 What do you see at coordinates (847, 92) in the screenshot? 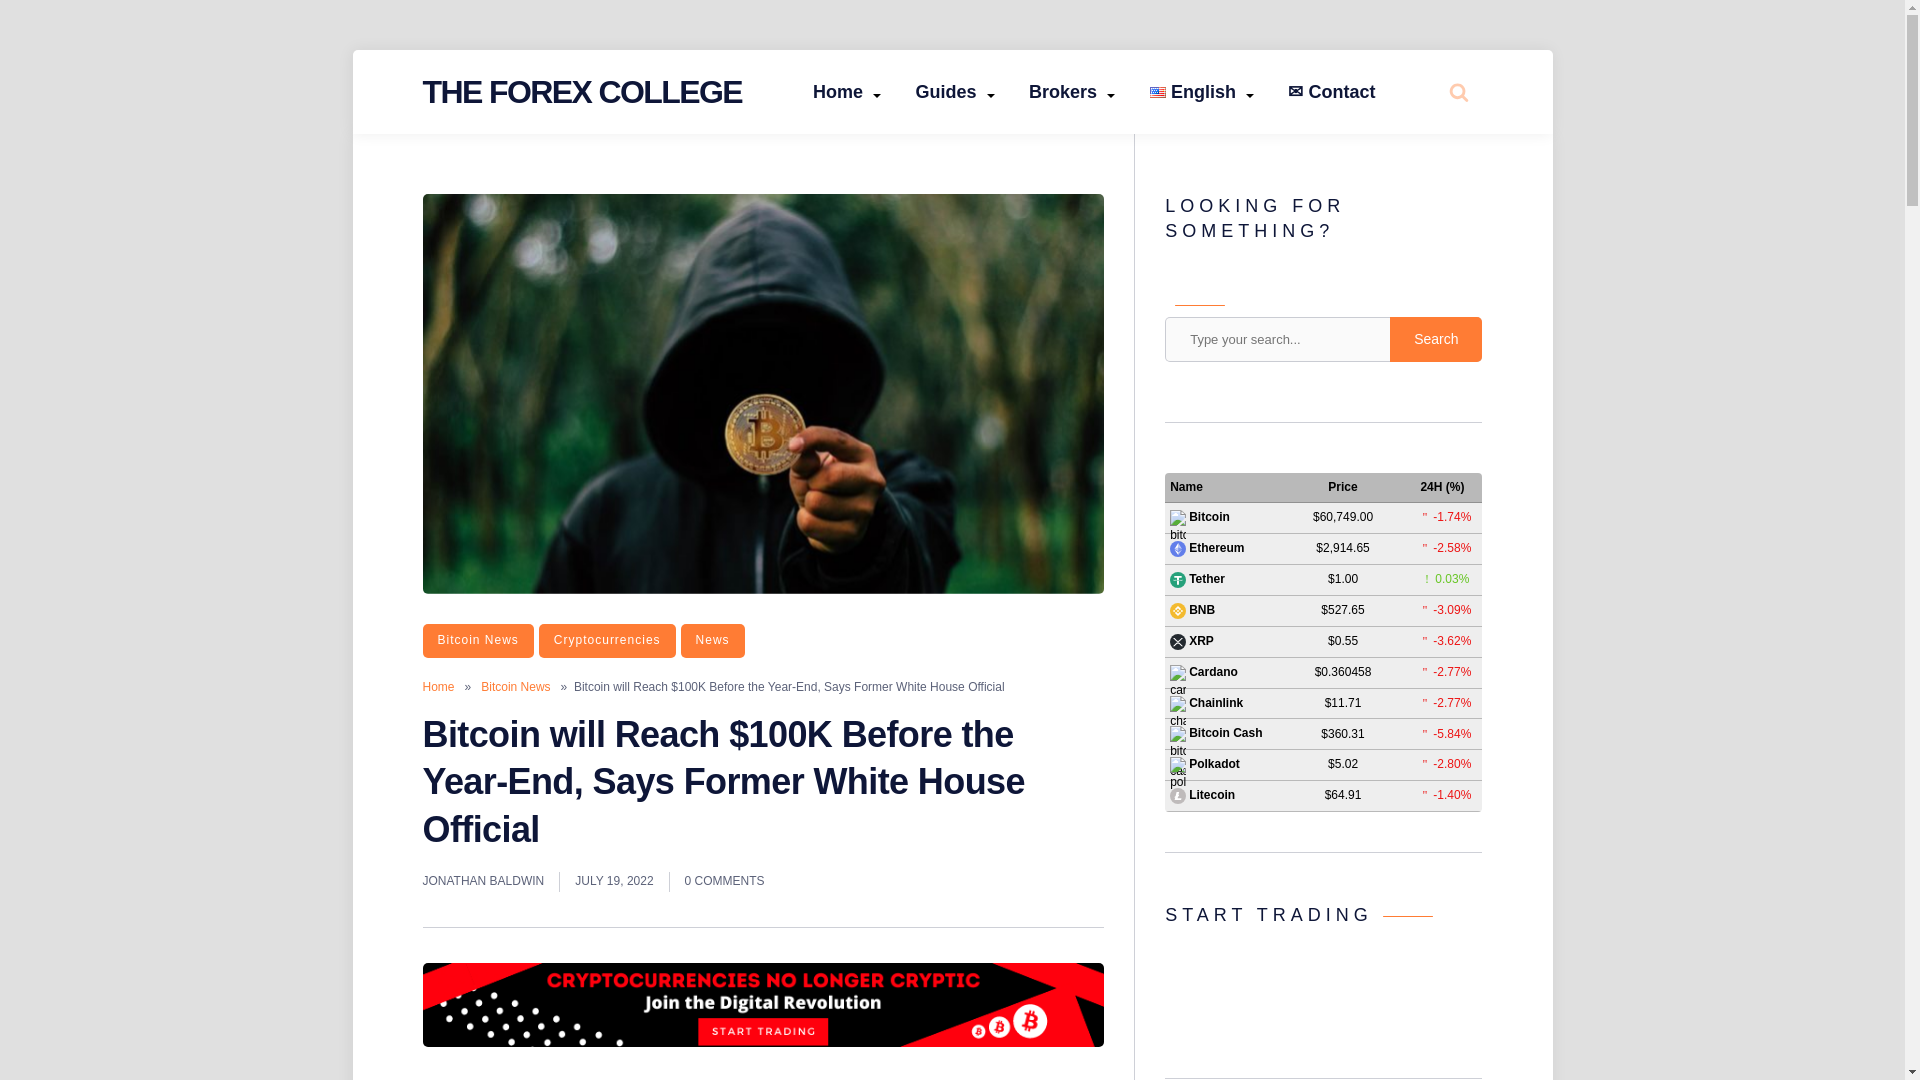
I see `Home` at bounding box center [847, 92].